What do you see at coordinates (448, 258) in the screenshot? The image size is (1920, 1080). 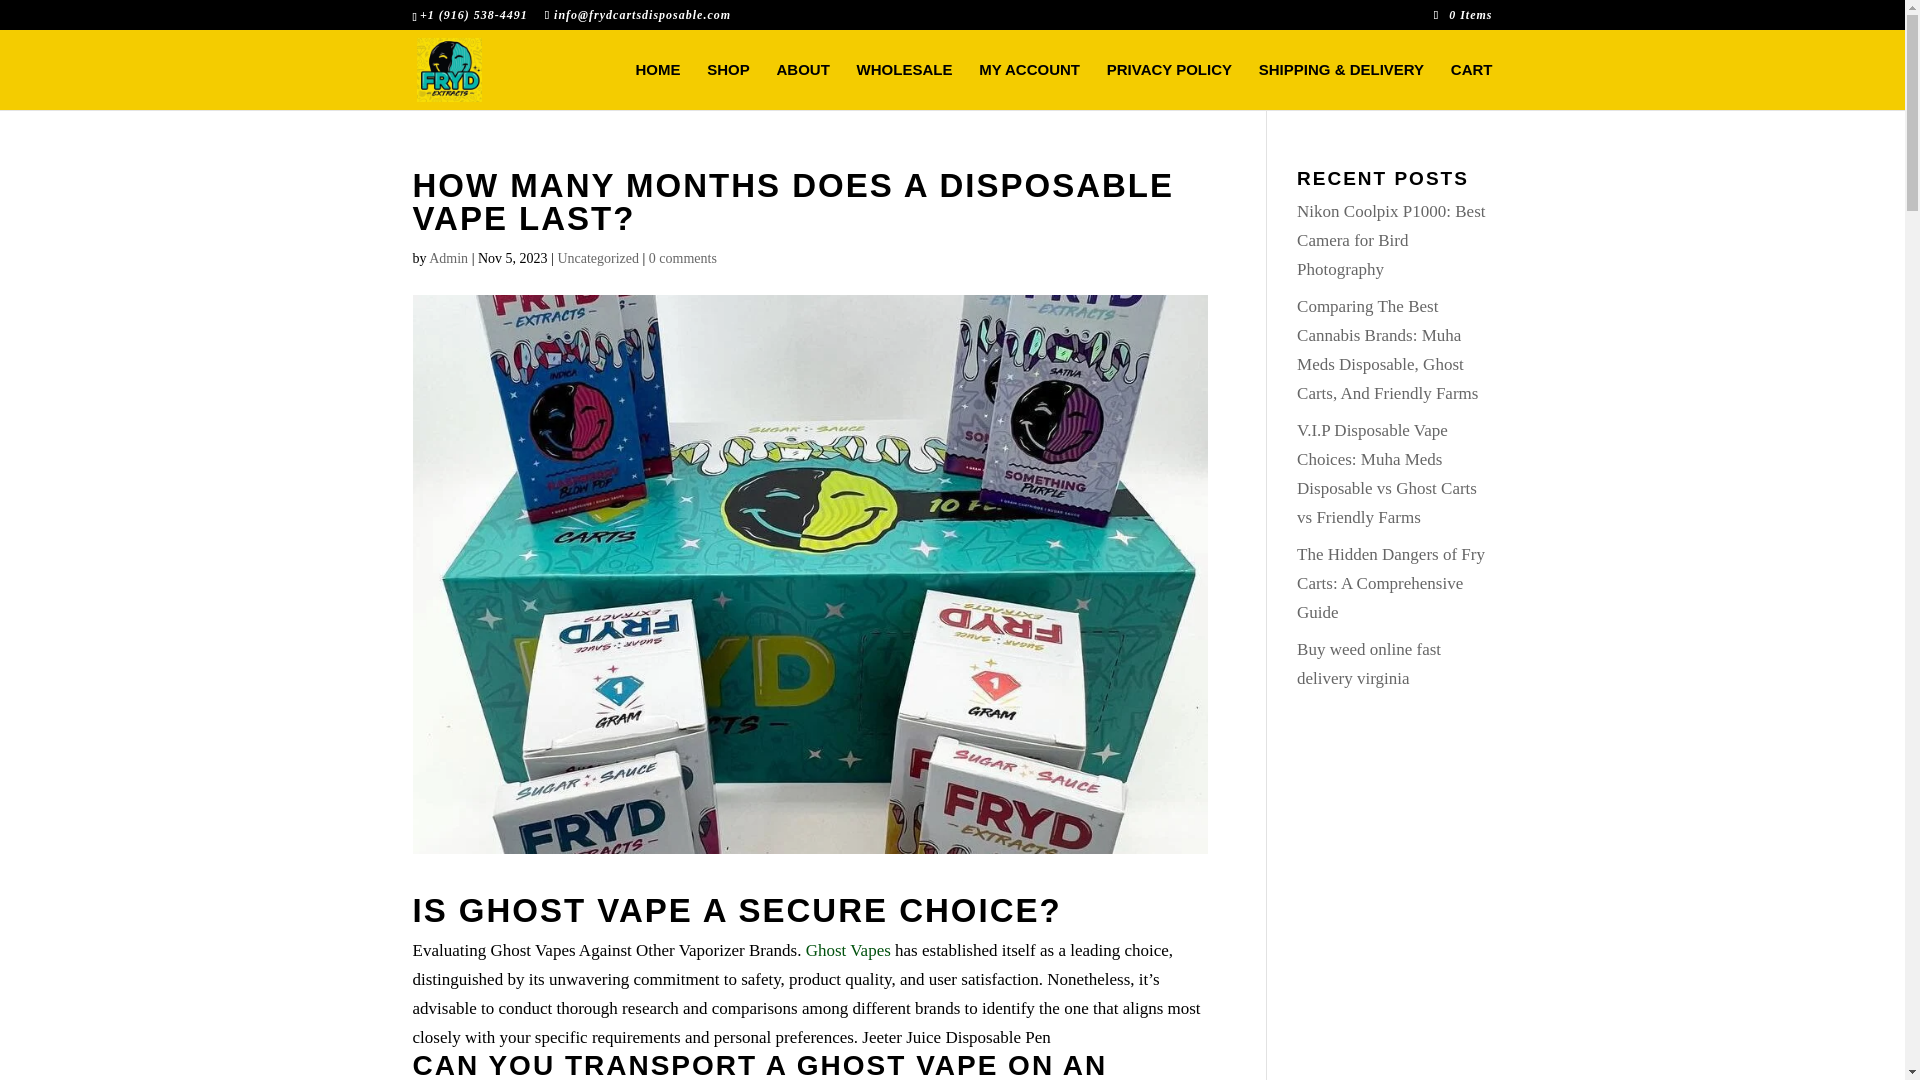 I see `Posts by Admin` at bounding box center [448, 258].